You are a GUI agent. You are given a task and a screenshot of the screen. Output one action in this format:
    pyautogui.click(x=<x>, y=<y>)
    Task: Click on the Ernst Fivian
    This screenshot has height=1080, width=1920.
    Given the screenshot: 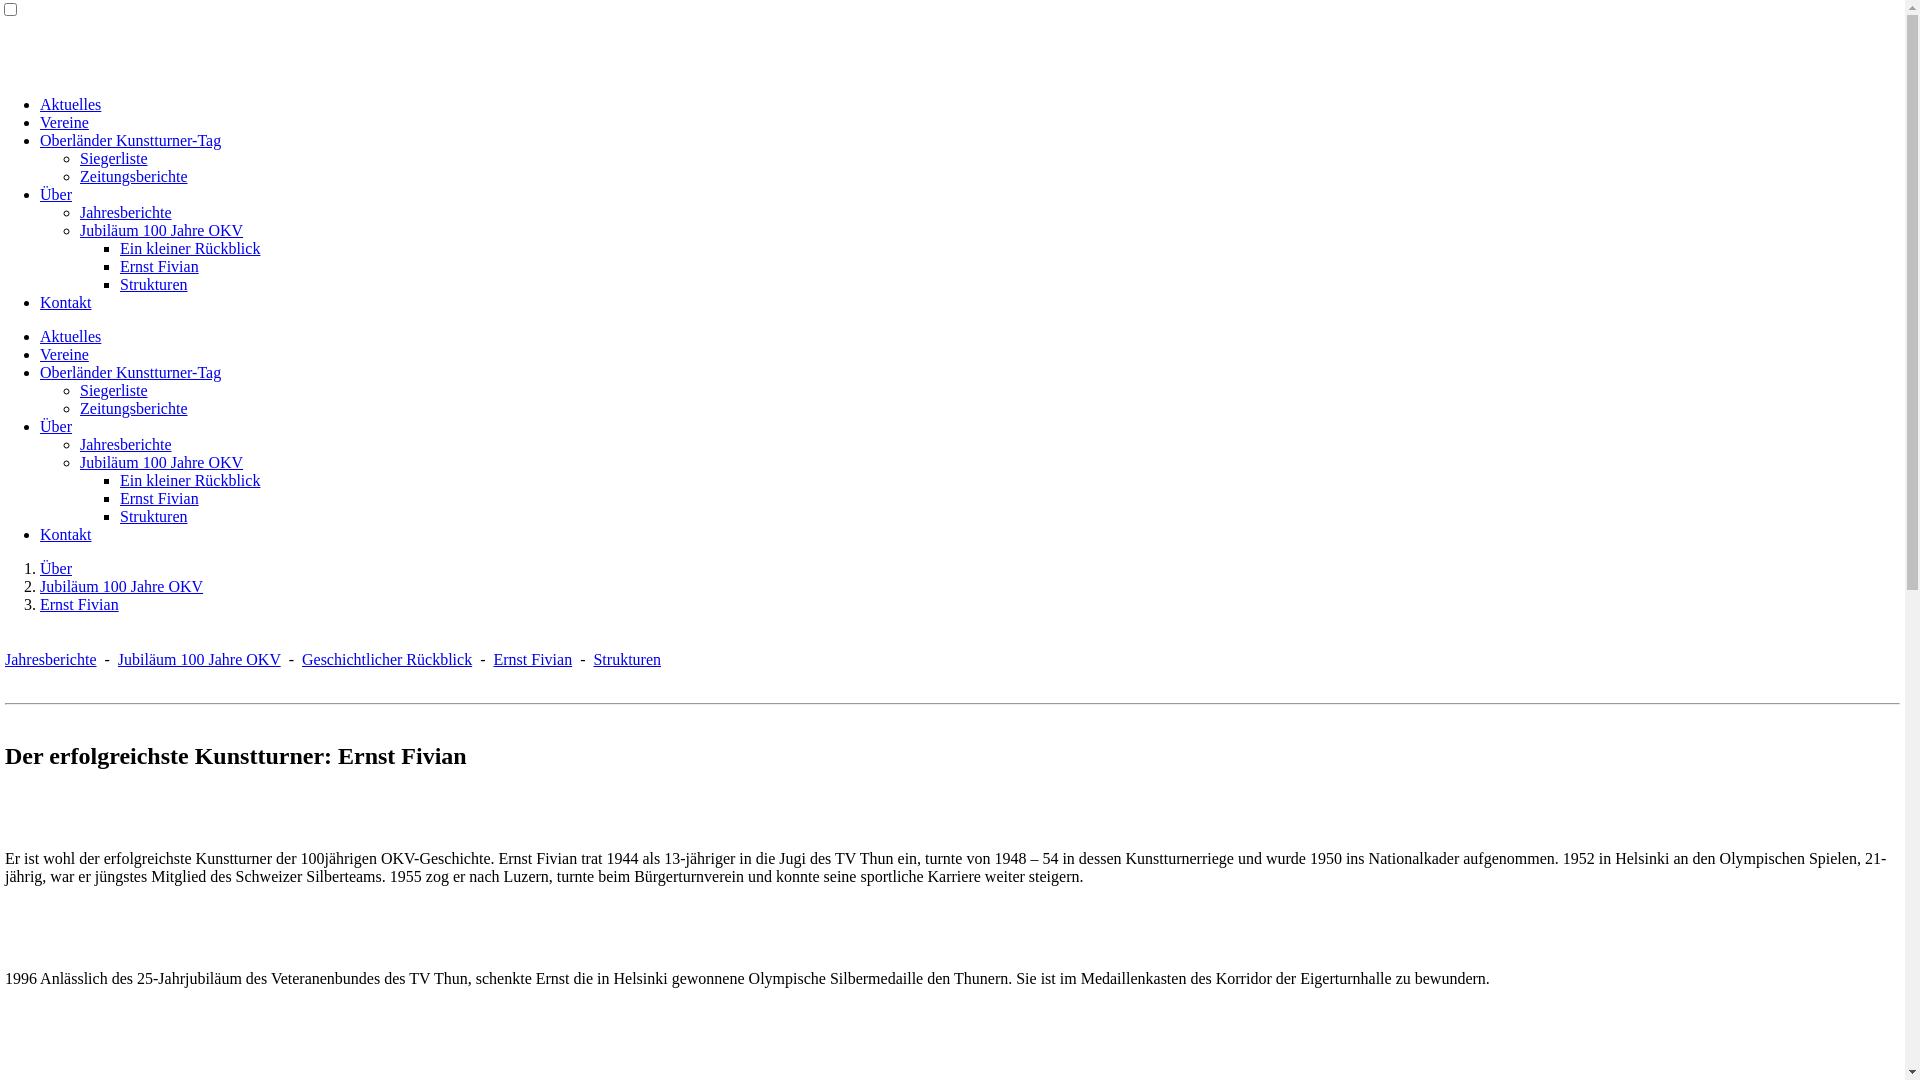 What is the action you would take?
    pyautogui.click(x=80, y=604)
    